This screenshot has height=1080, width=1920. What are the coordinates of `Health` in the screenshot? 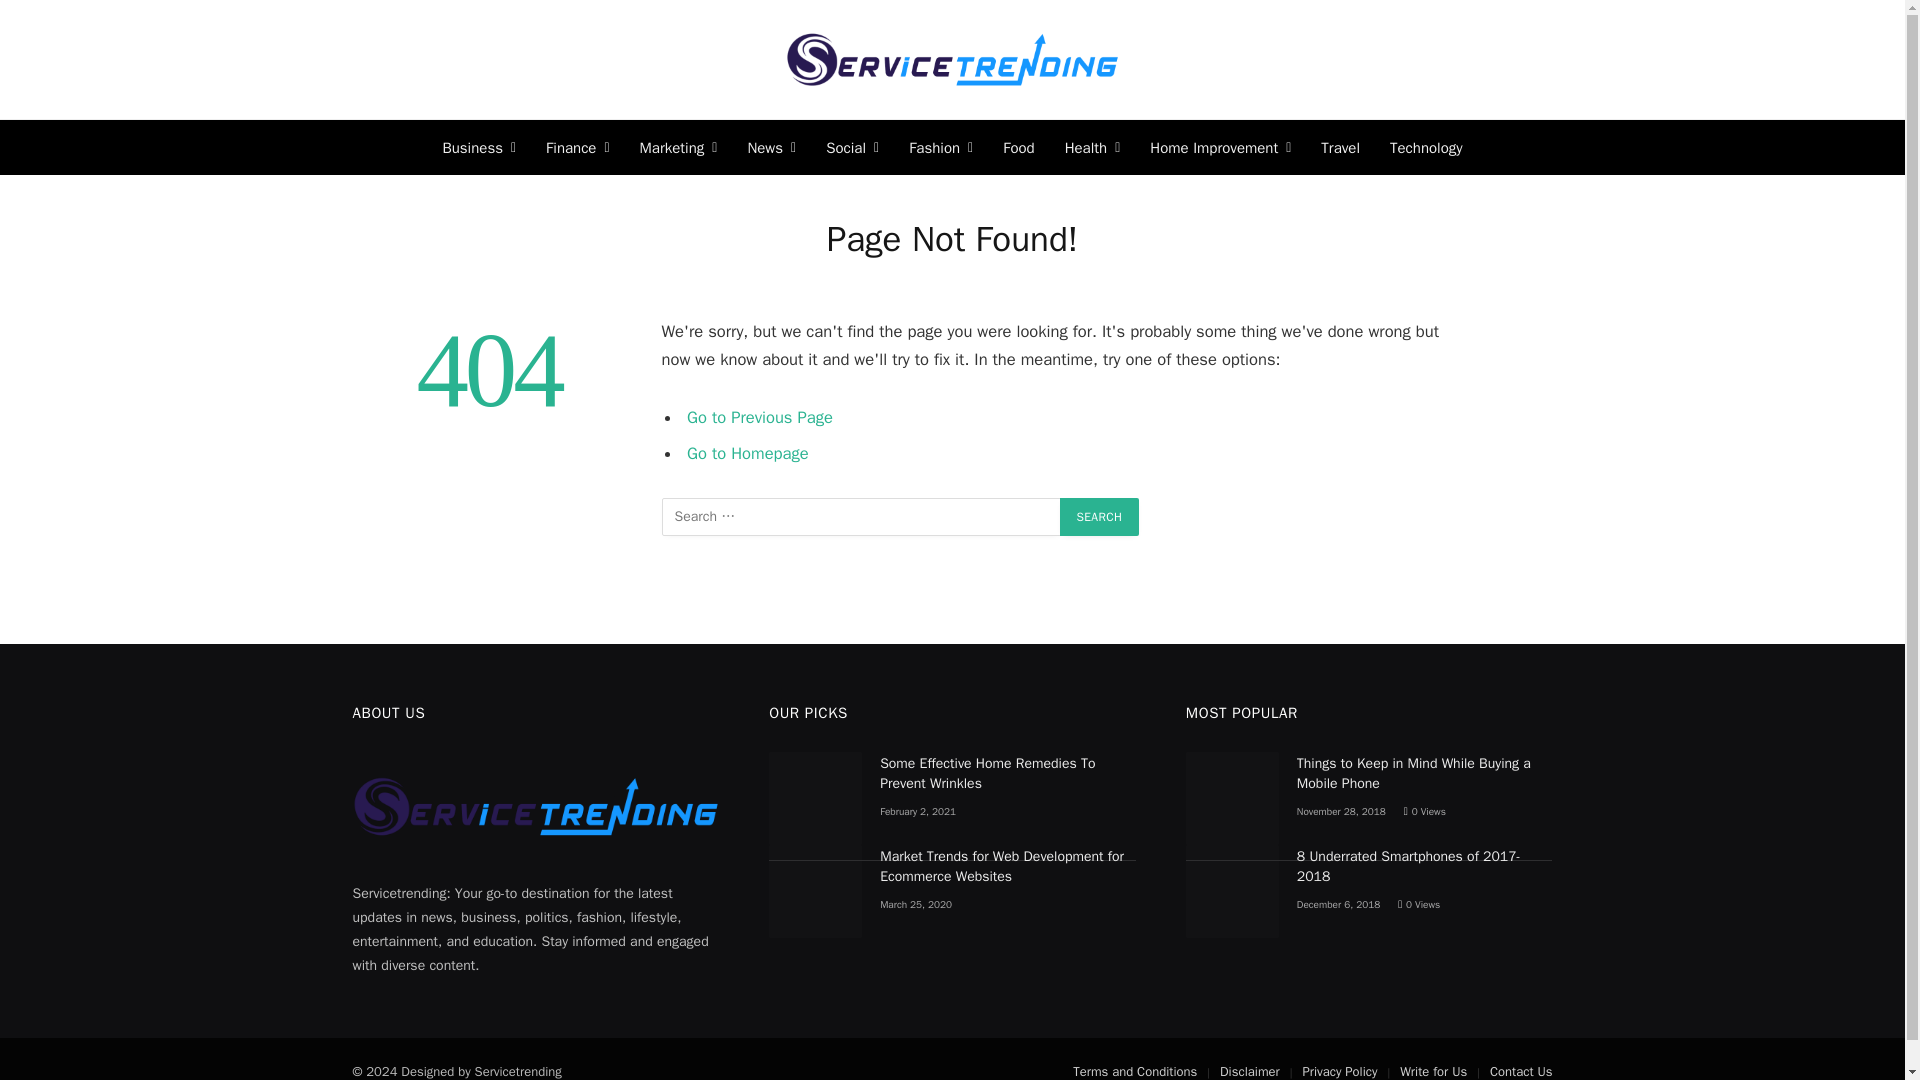 It's located at (1093, 146).